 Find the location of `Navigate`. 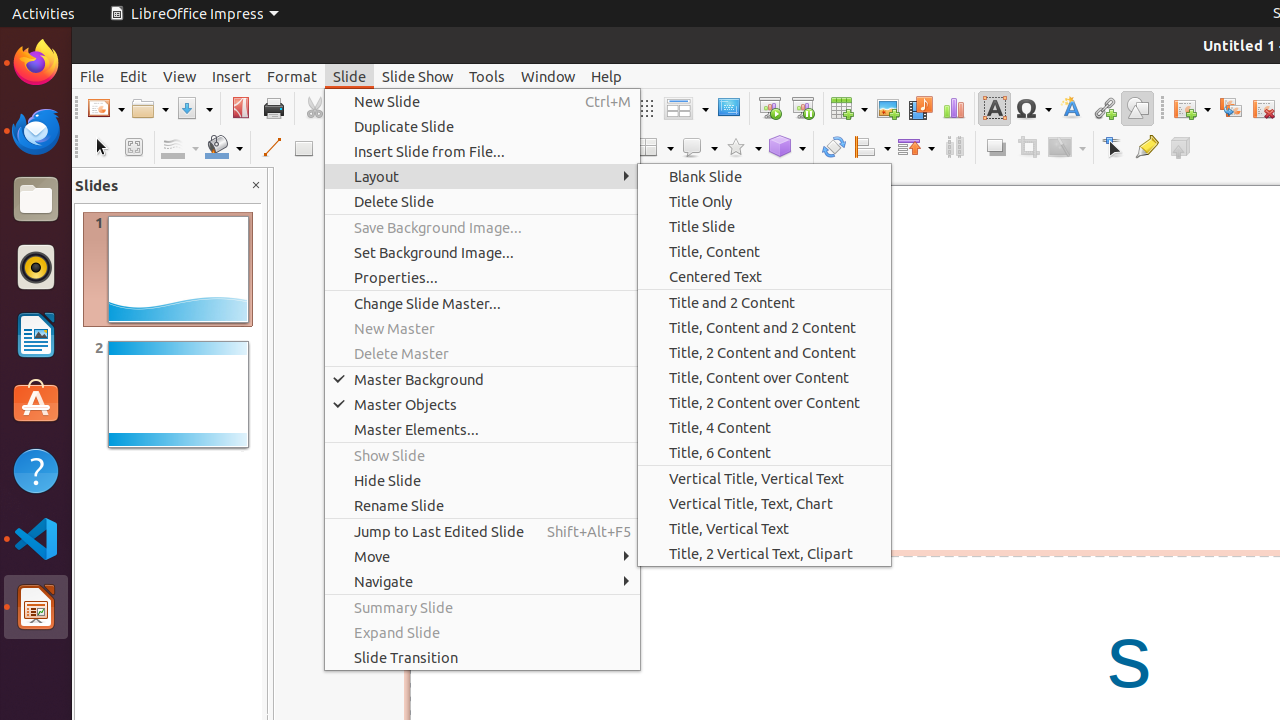

Navigate is located at coordinates (482, 582).